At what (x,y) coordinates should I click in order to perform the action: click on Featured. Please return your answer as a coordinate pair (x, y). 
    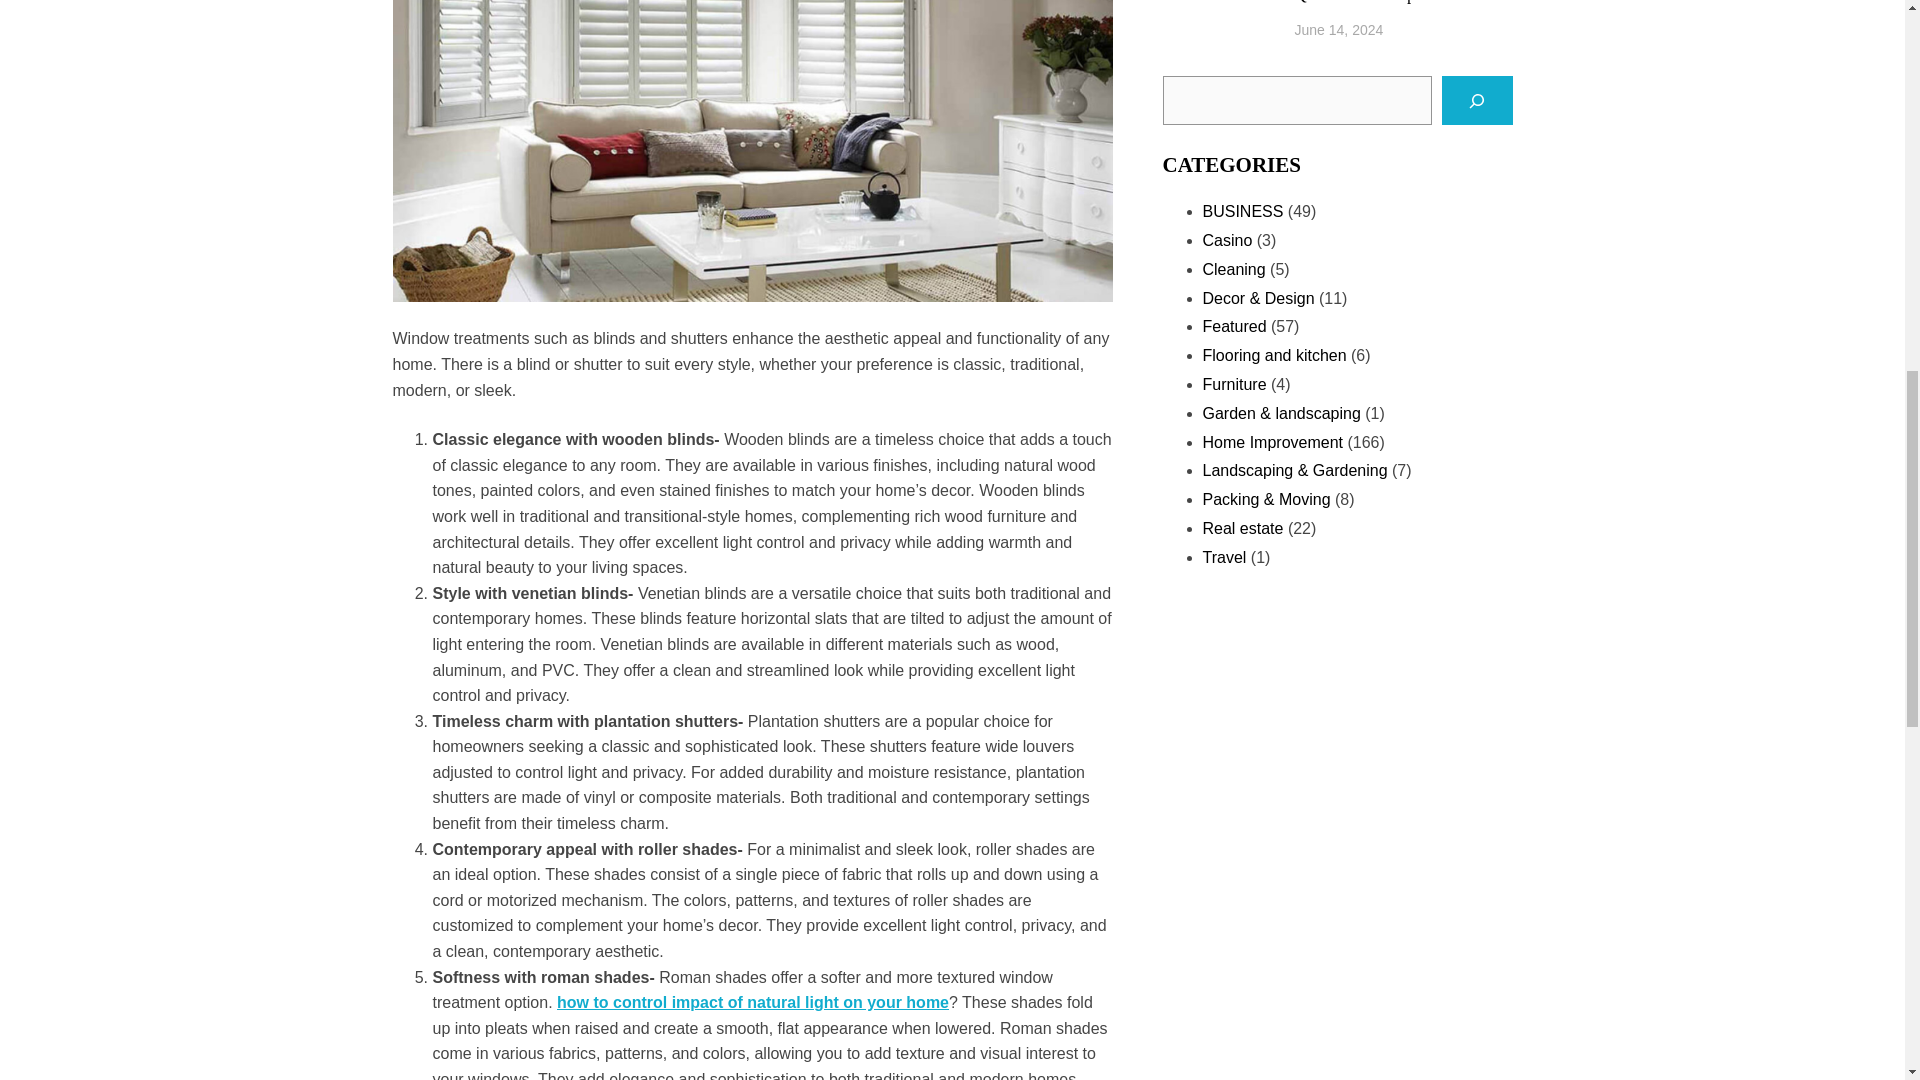
    Looking at the image, I should click on (1233, 326).